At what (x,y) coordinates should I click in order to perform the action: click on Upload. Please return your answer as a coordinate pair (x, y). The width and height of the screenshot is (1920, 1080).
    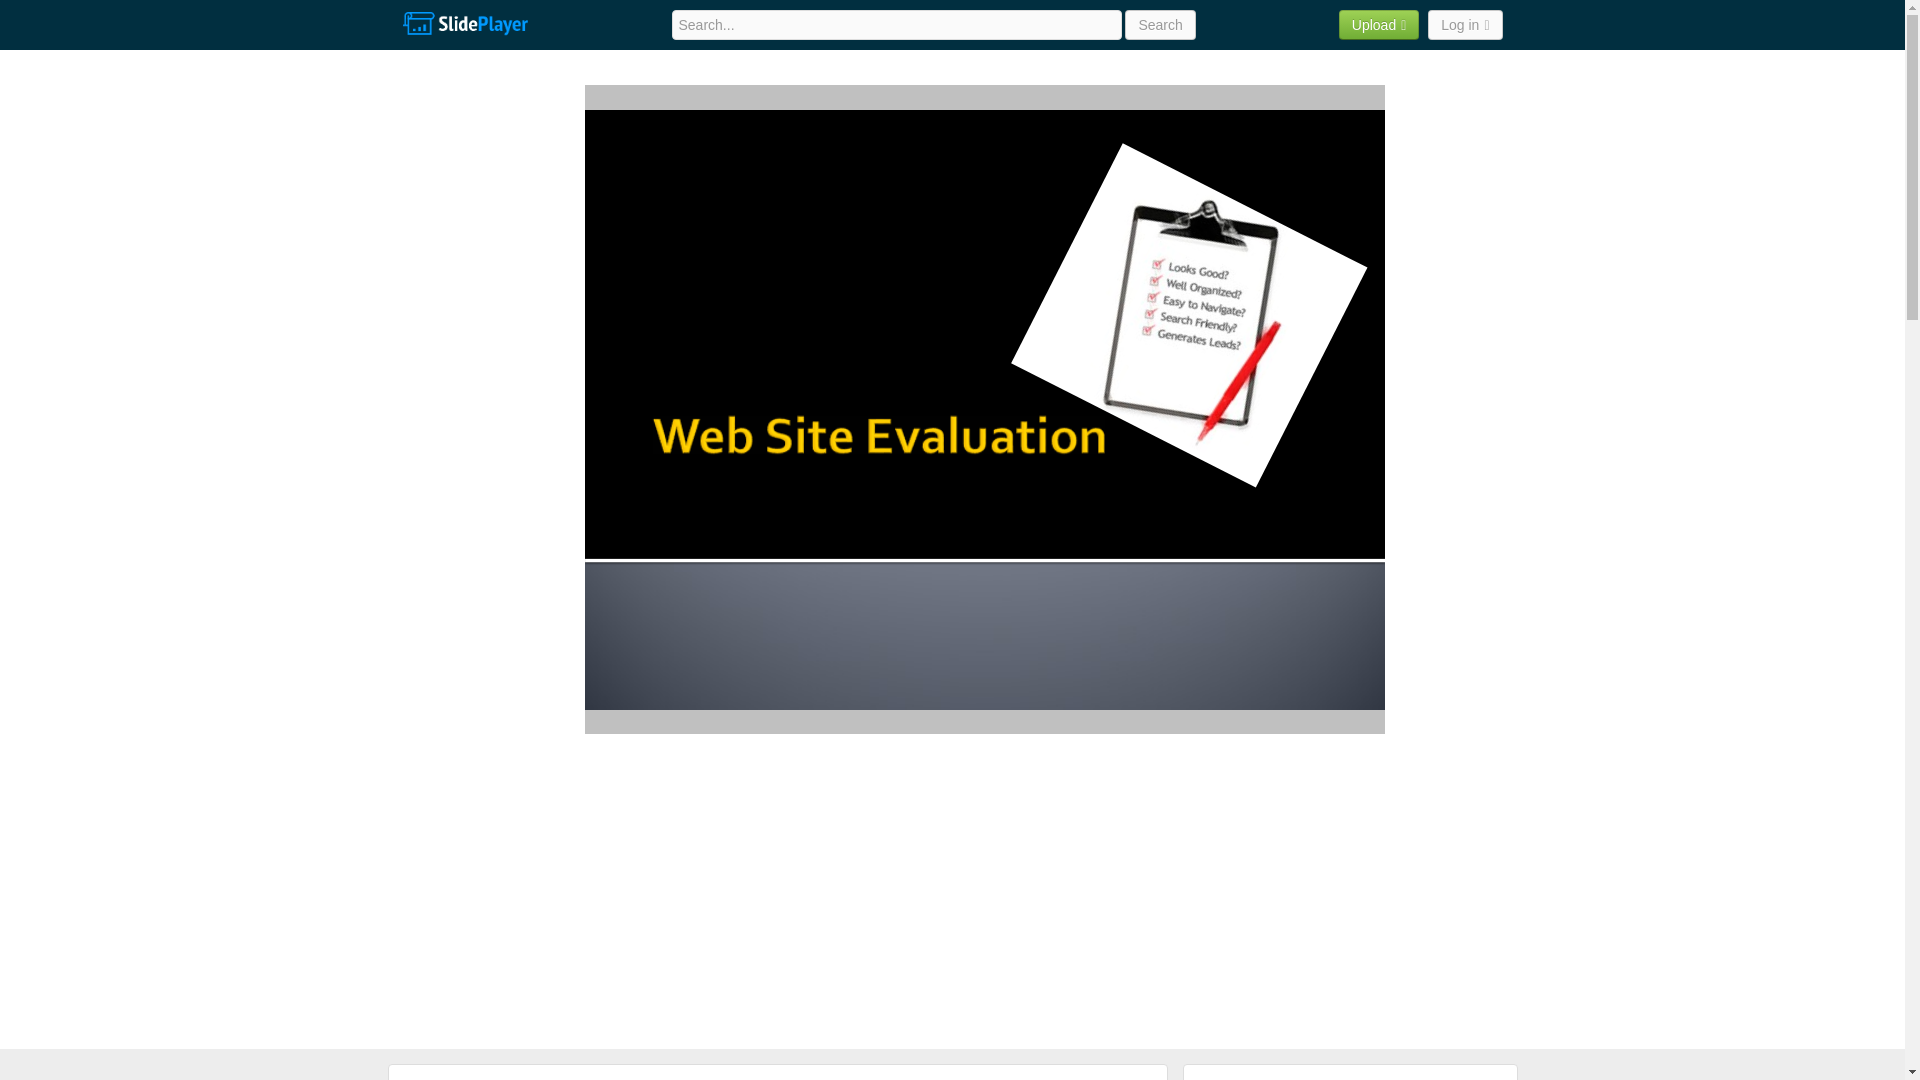
    Looking at the image, I should click on (1379, 24).